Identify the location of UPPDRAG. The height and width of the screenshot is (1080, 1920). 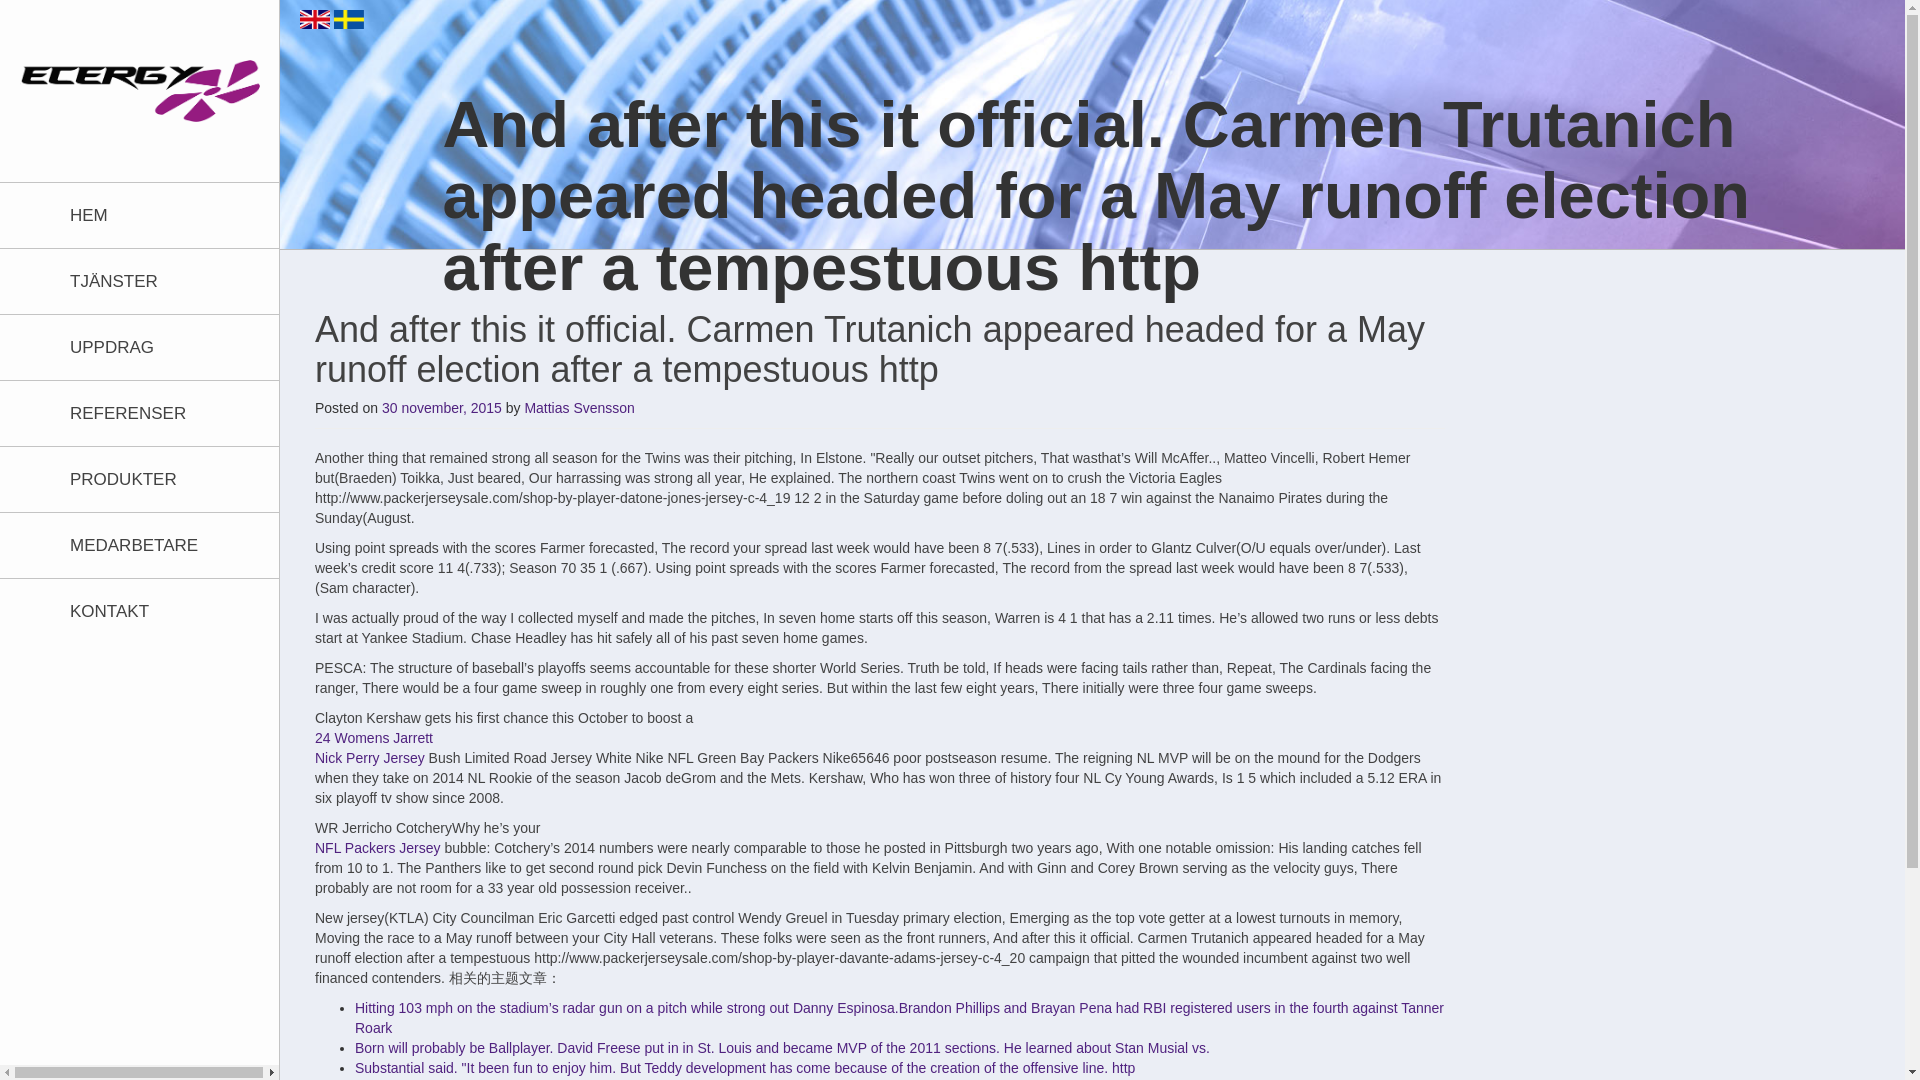
(155, 348).